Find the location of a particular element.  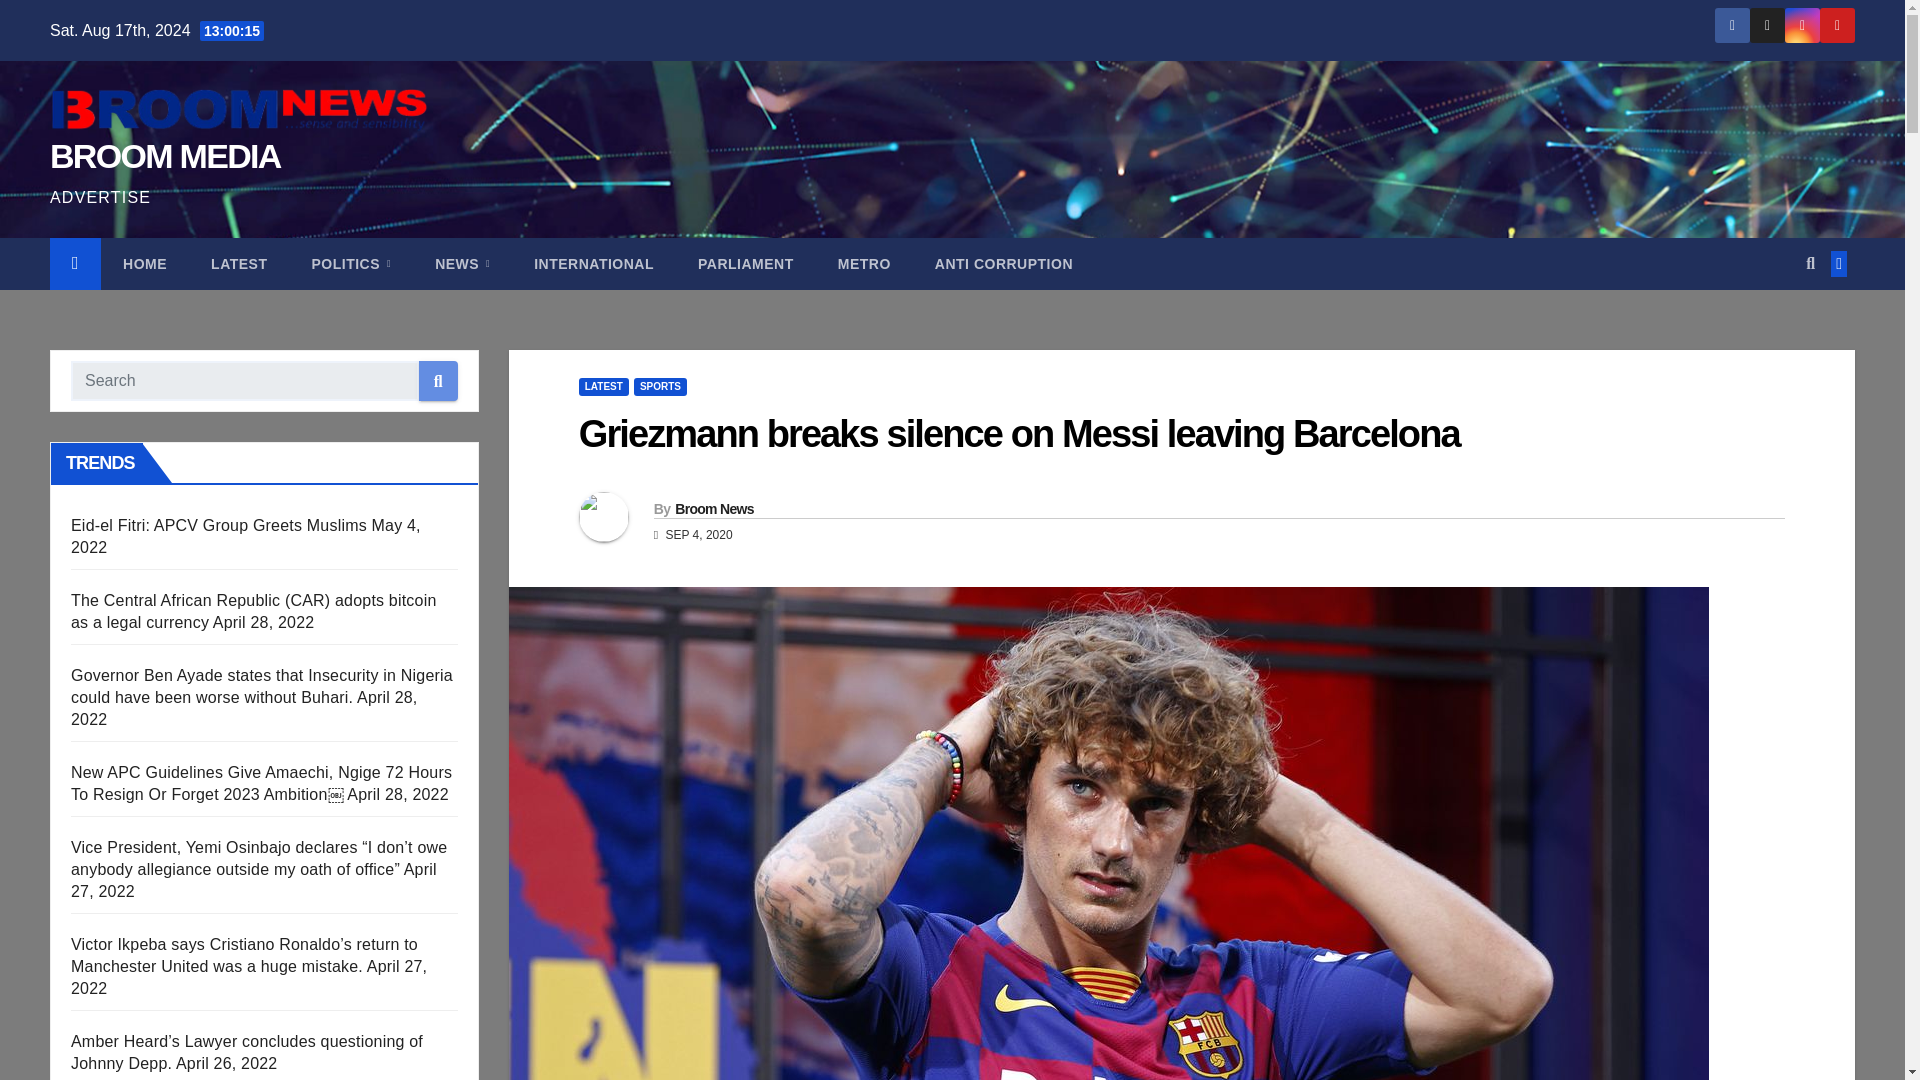

NEWS is located at coordinates (462, 264).